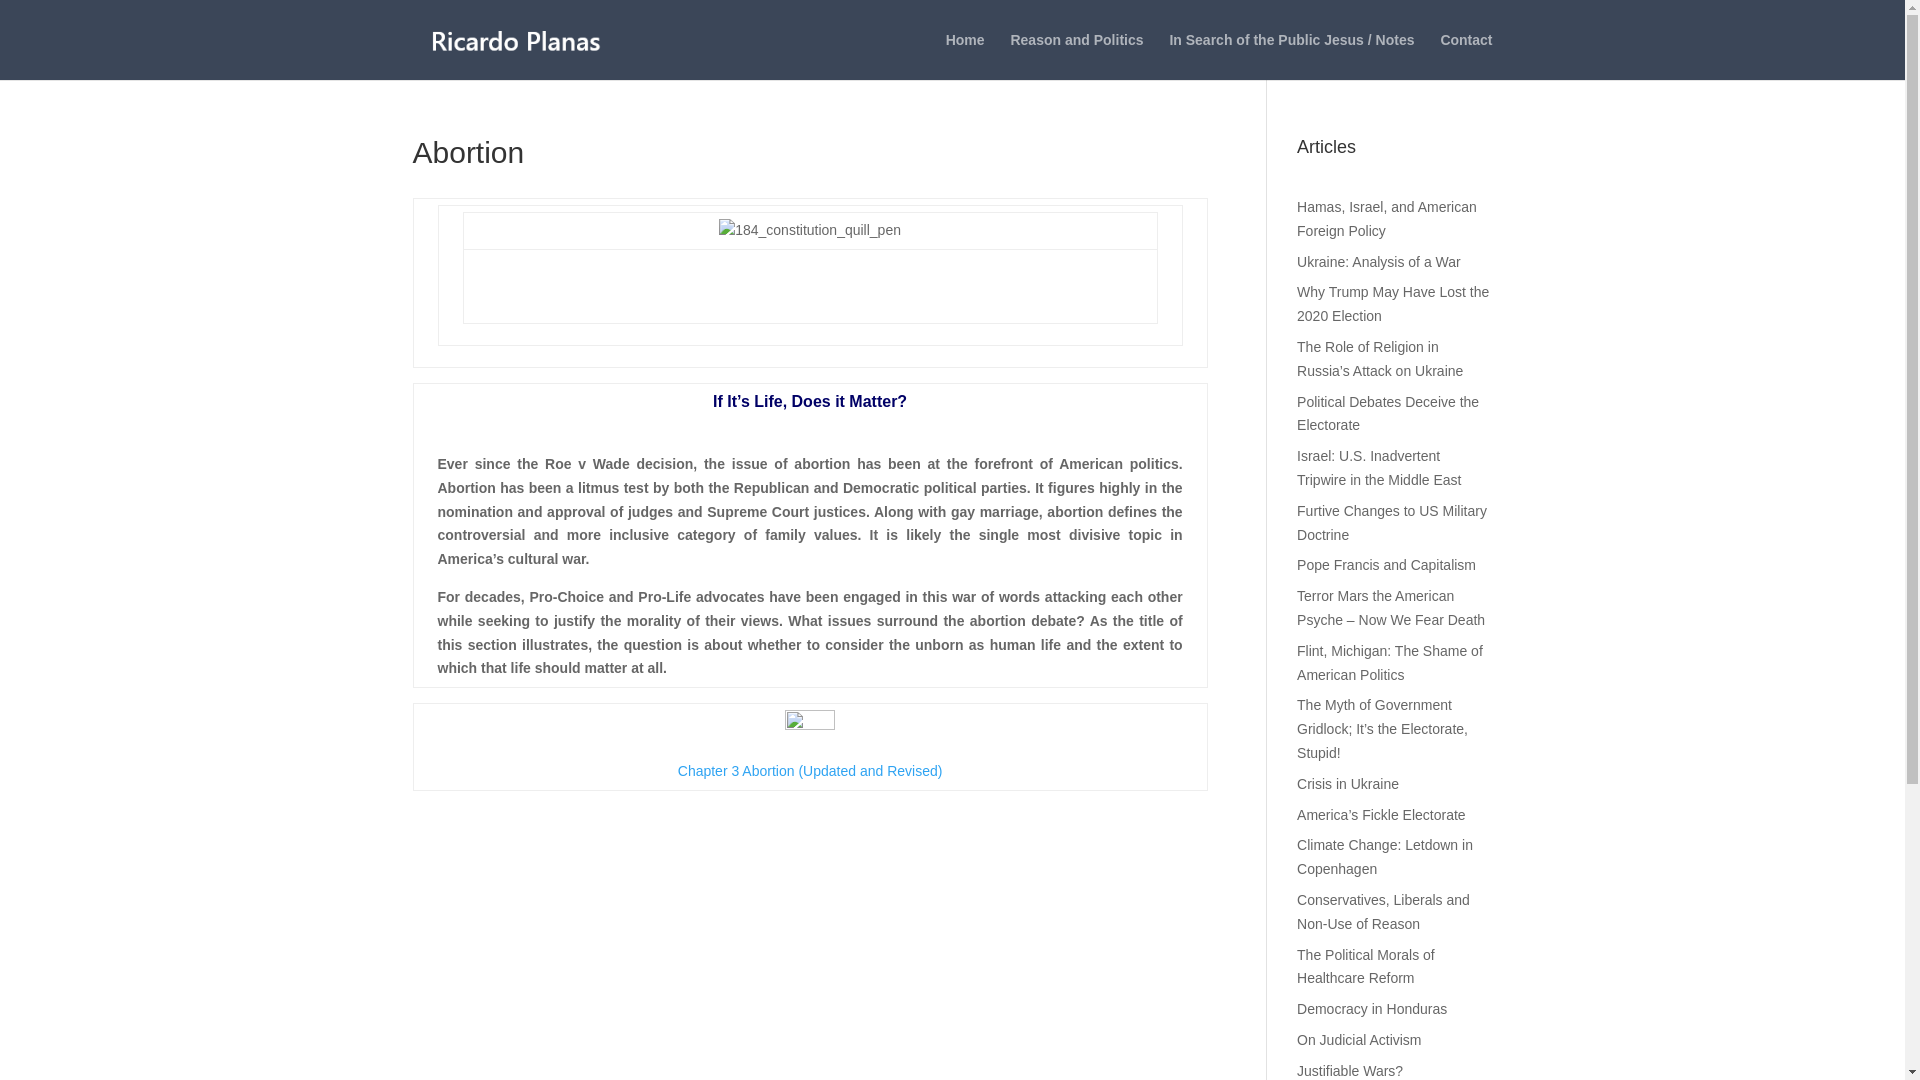 This screenshot has width=1920, height=1080. Describe the element at coordinates (1384, 856) in the screenshot. I see `Climate Change: Letdown in Copenhagen` at that location.